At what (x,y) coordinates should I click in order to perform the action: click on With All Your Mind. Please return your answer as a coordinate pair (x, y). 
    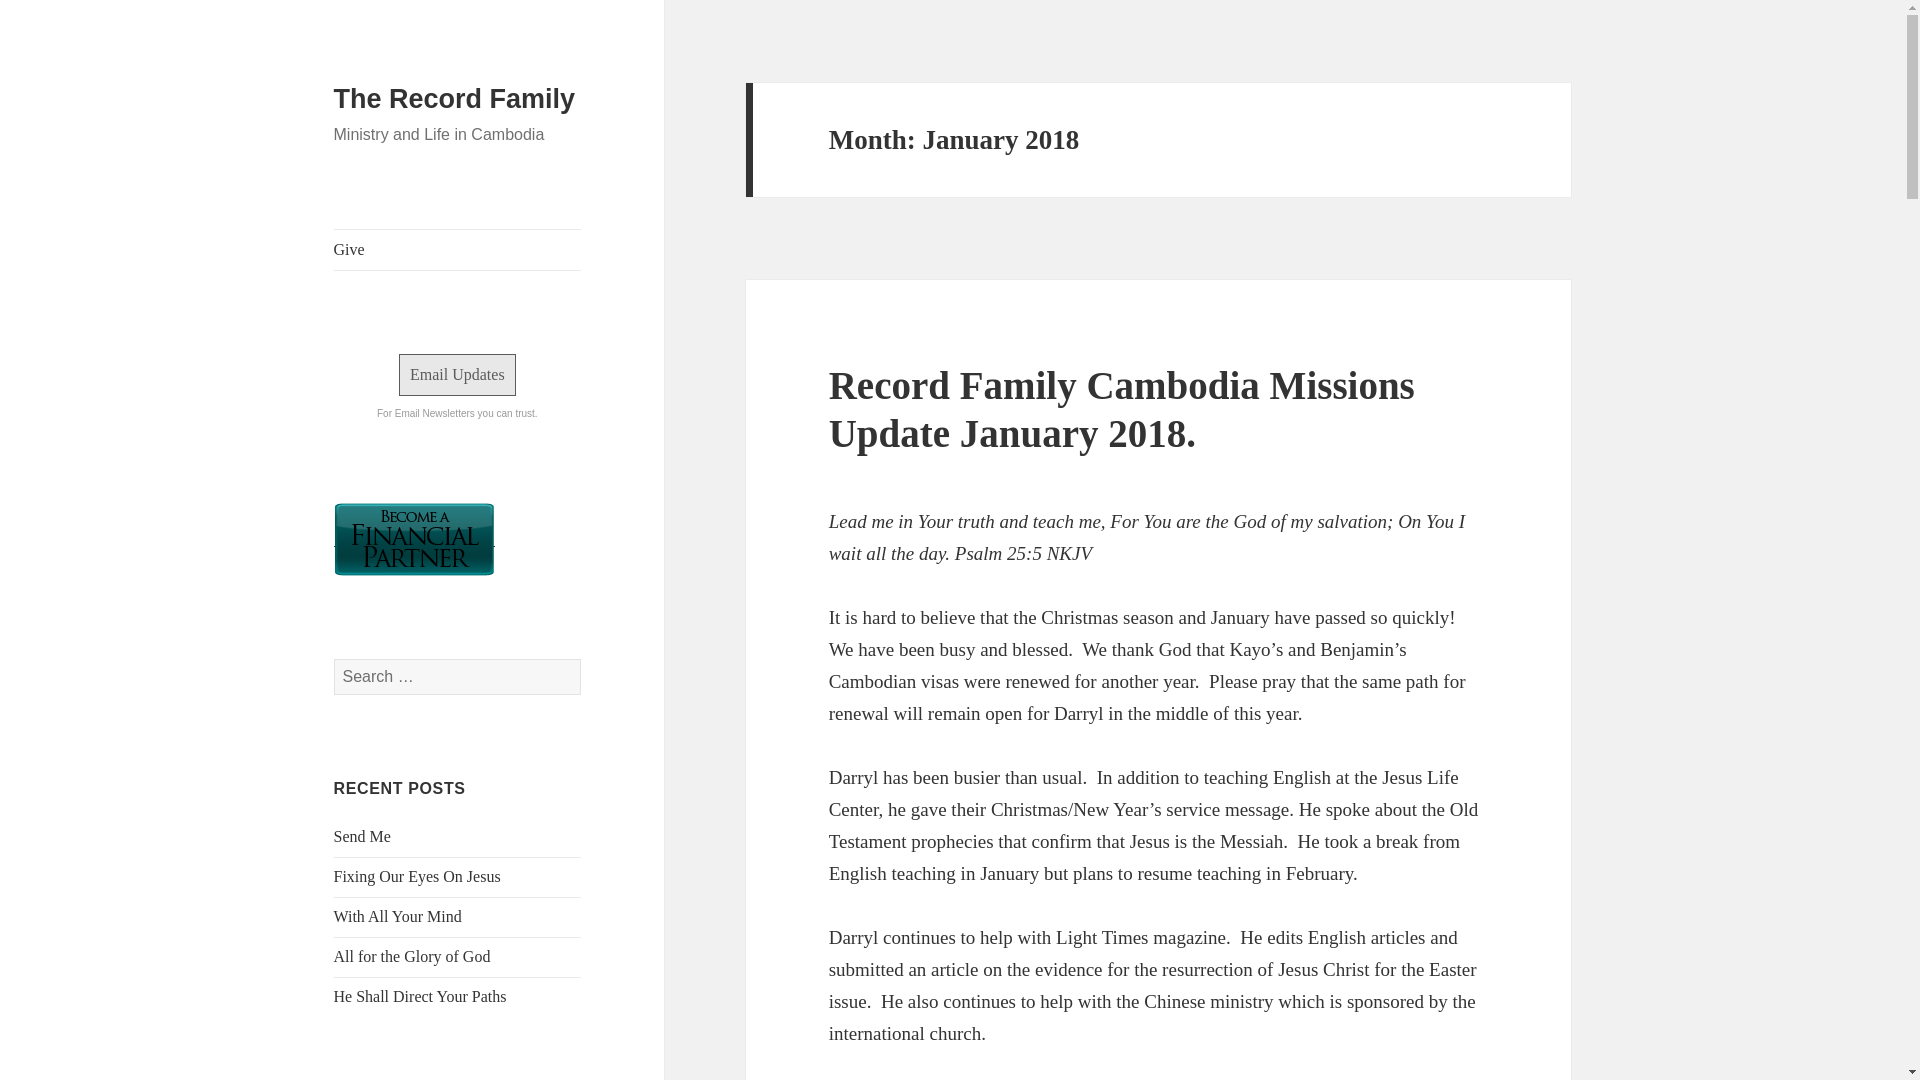
    Looking at the image, I should click on (398, 916).